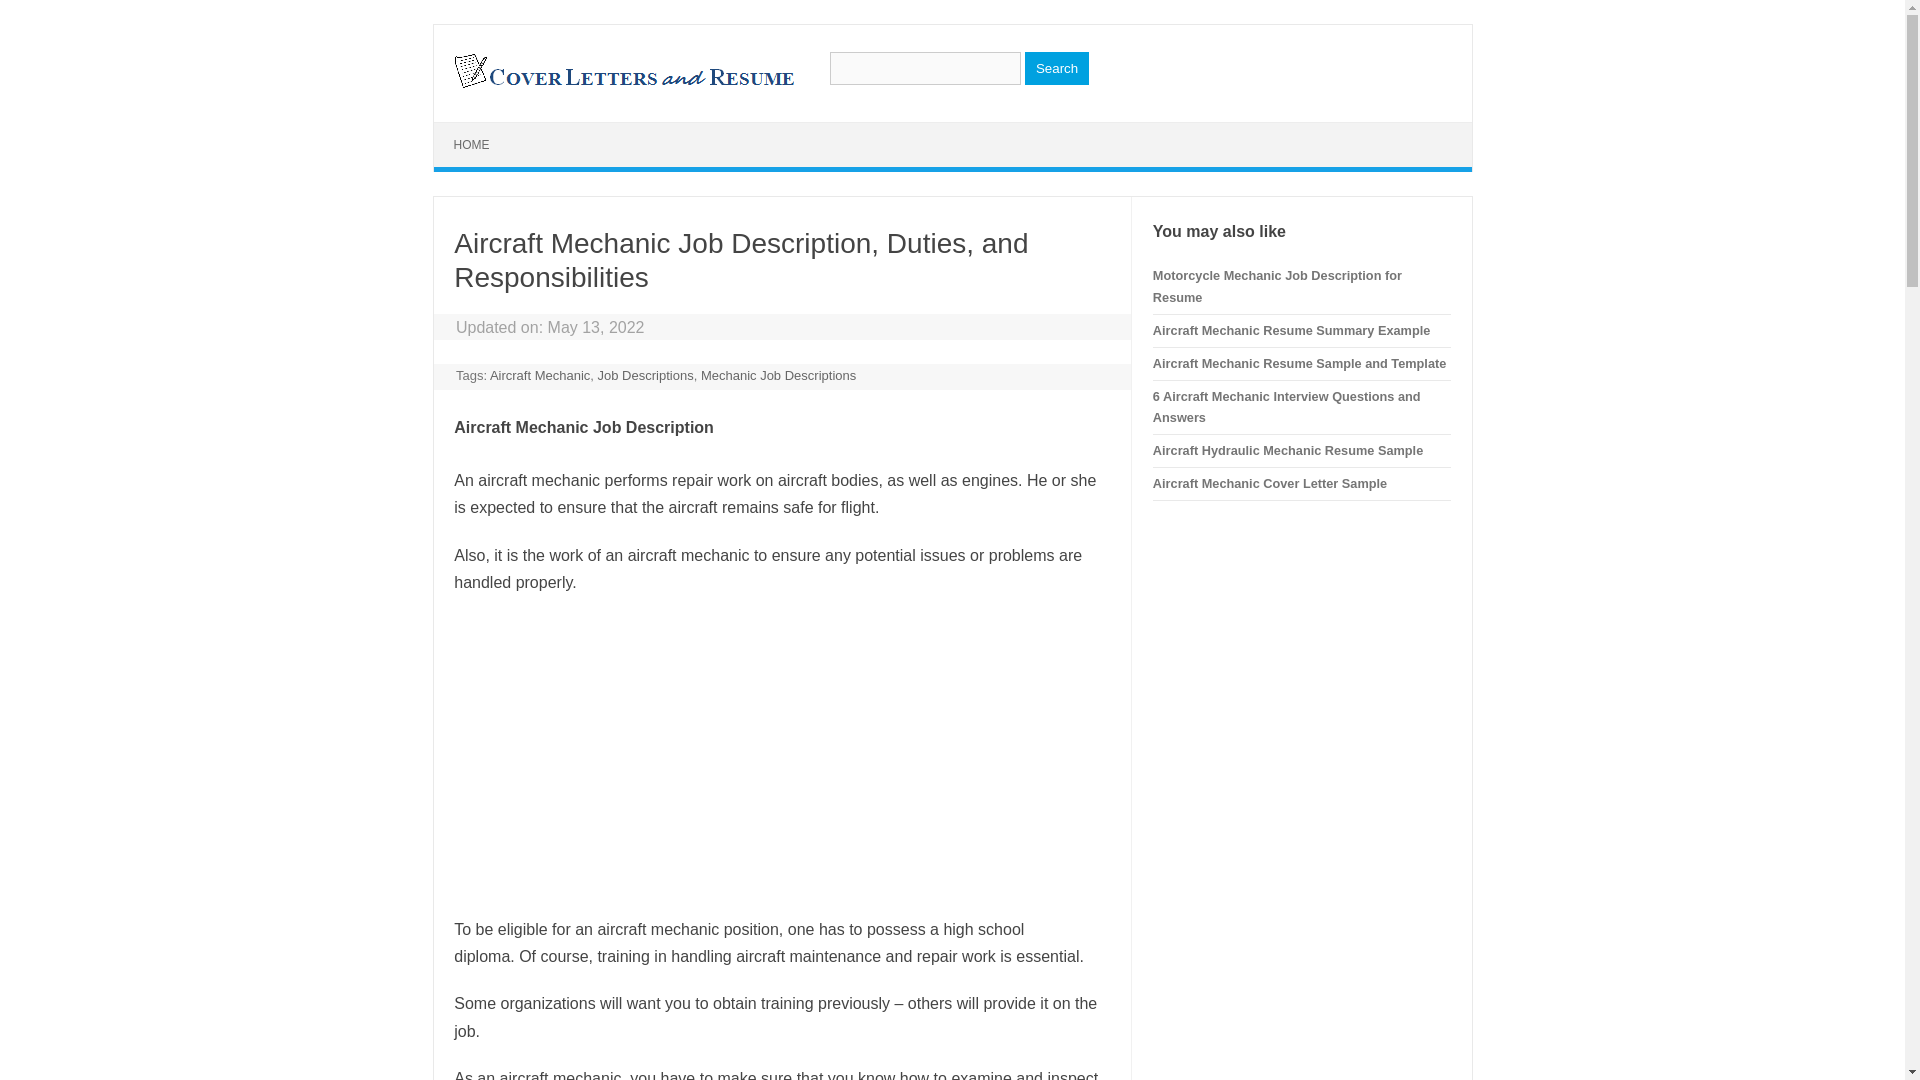 This screenshot has width=1920, height=1080. What do you see at coordinates (539, 376) in the screenshot?
I see `Aircraft Mechanic` at bounding box center [539, 376].